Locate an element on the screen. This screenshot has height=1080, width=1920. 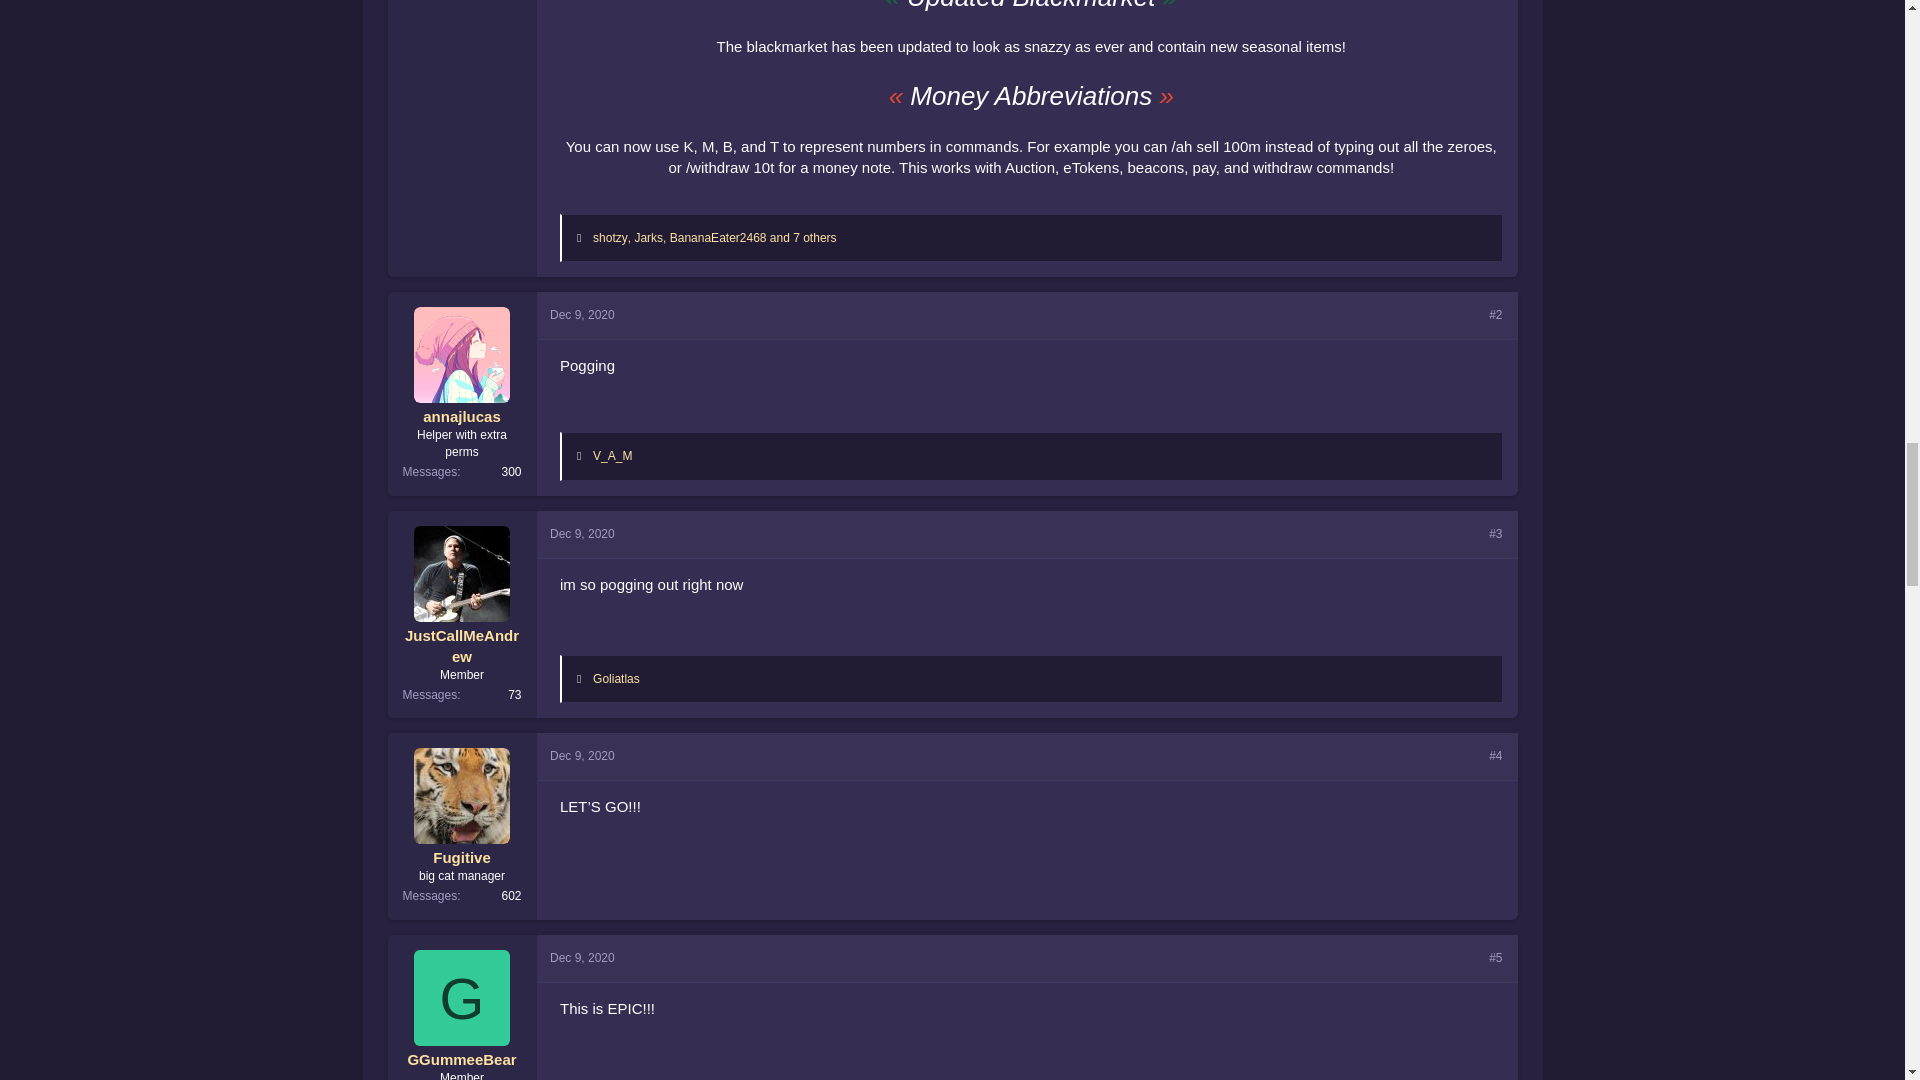
Likes is located at coordinates (583, 678).